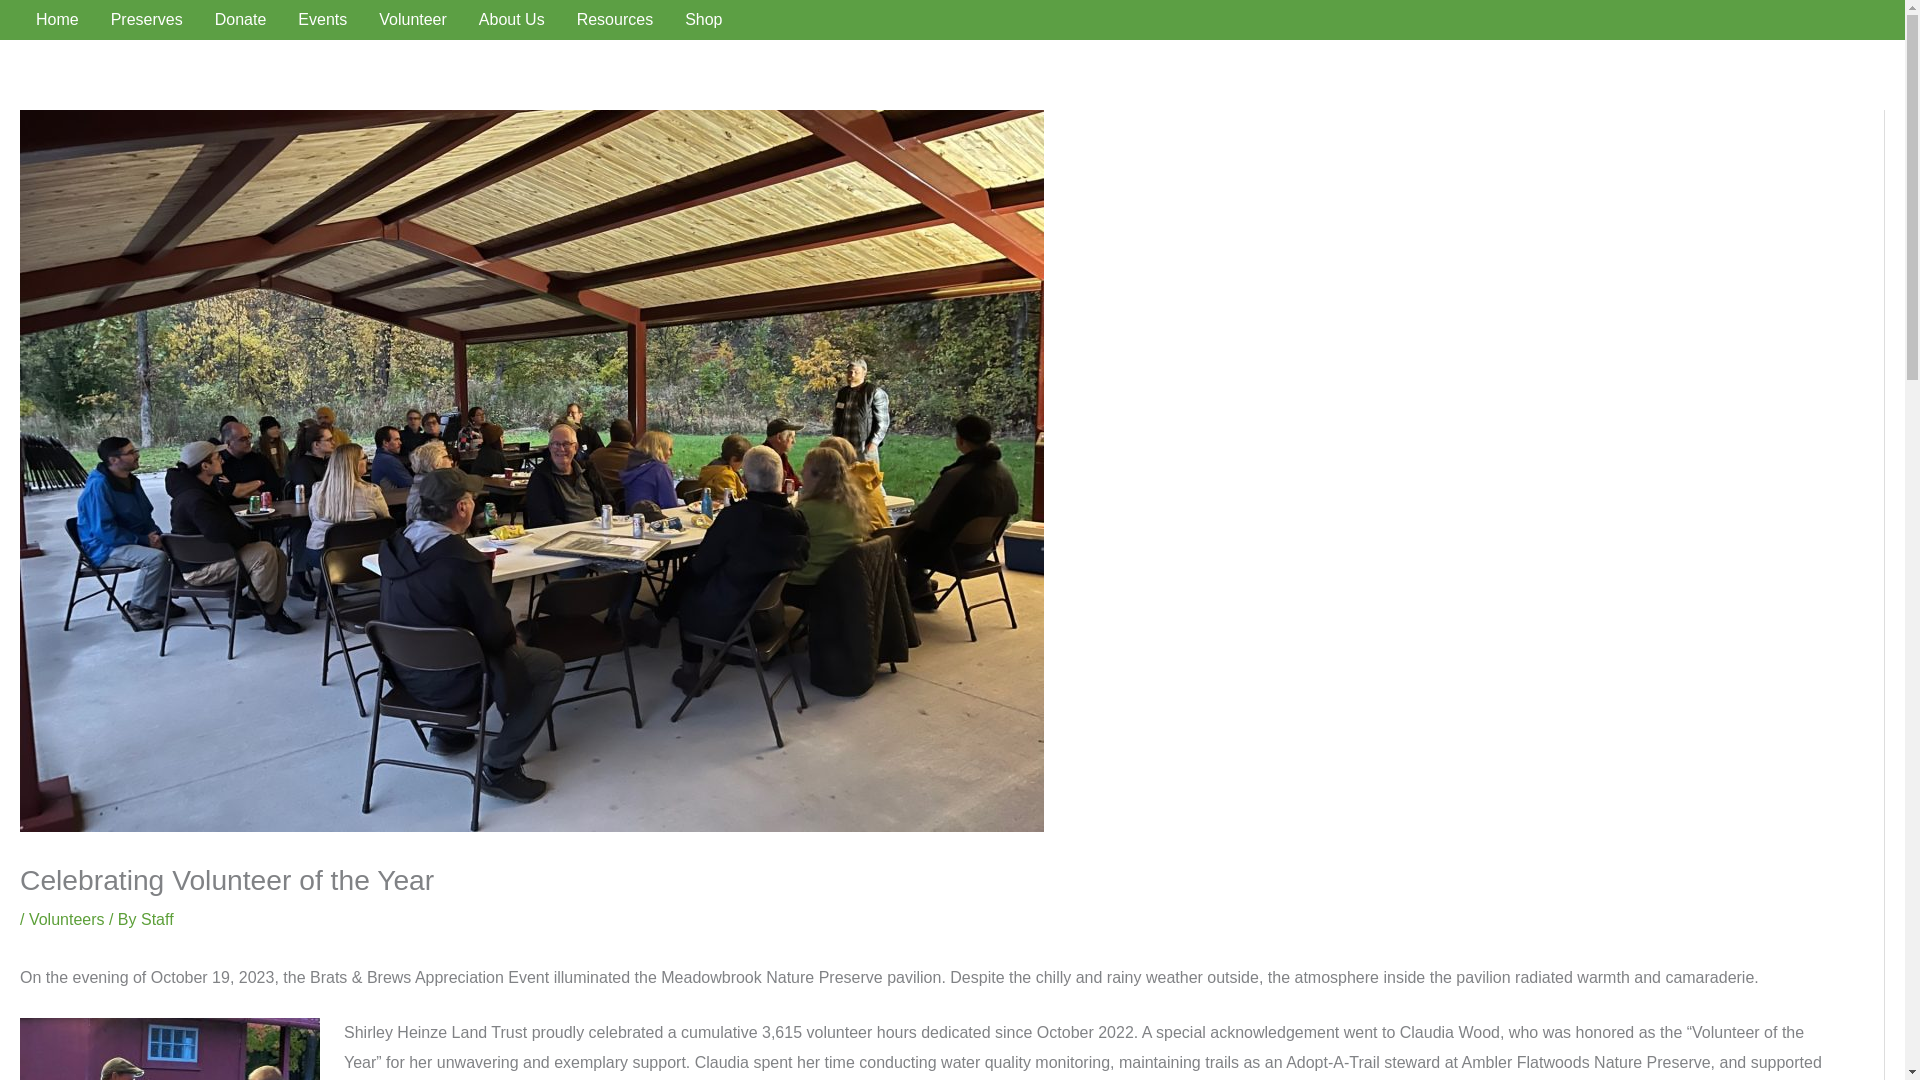  Describe the element at coordinates (56, 20) in the screenshot. I see `Home` at that location.